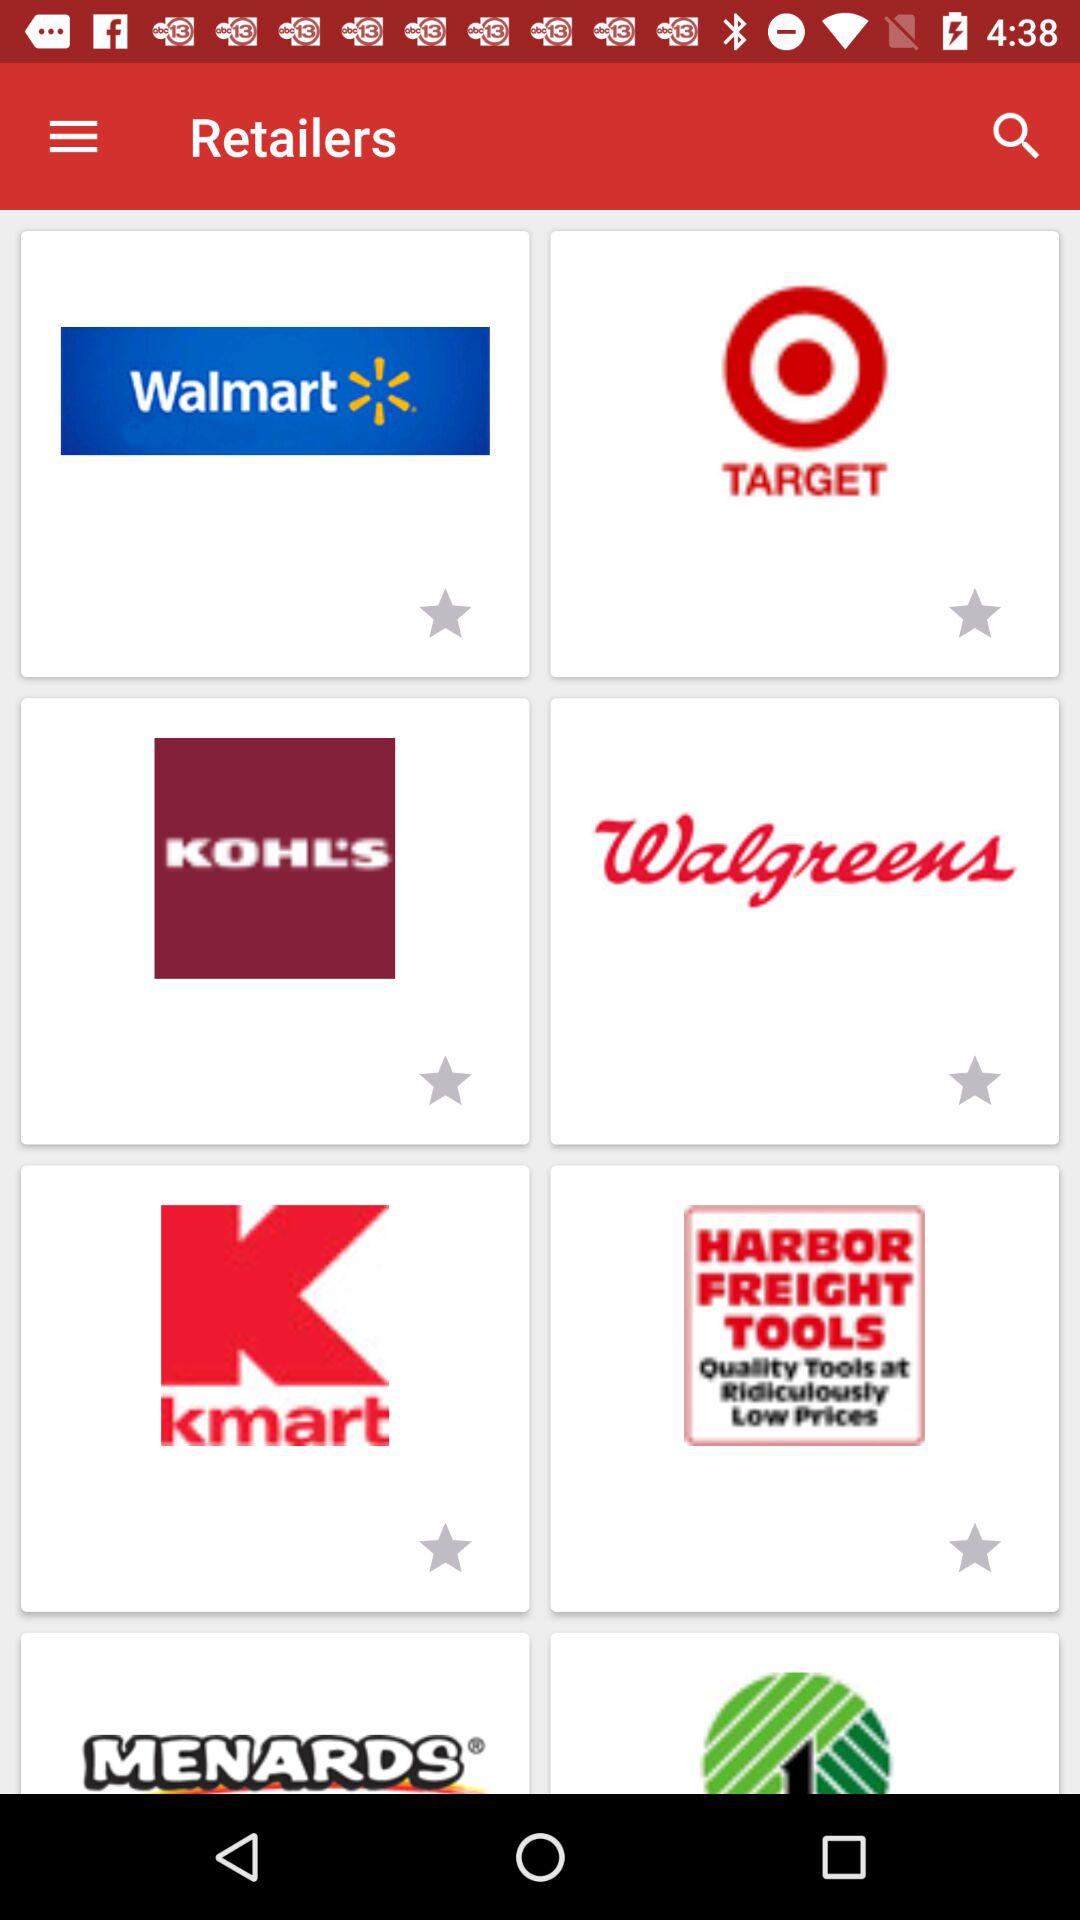 This screenshot has width=1080, height=1920. I want to click on select the logo and text beside walmart, so click(804, 454).